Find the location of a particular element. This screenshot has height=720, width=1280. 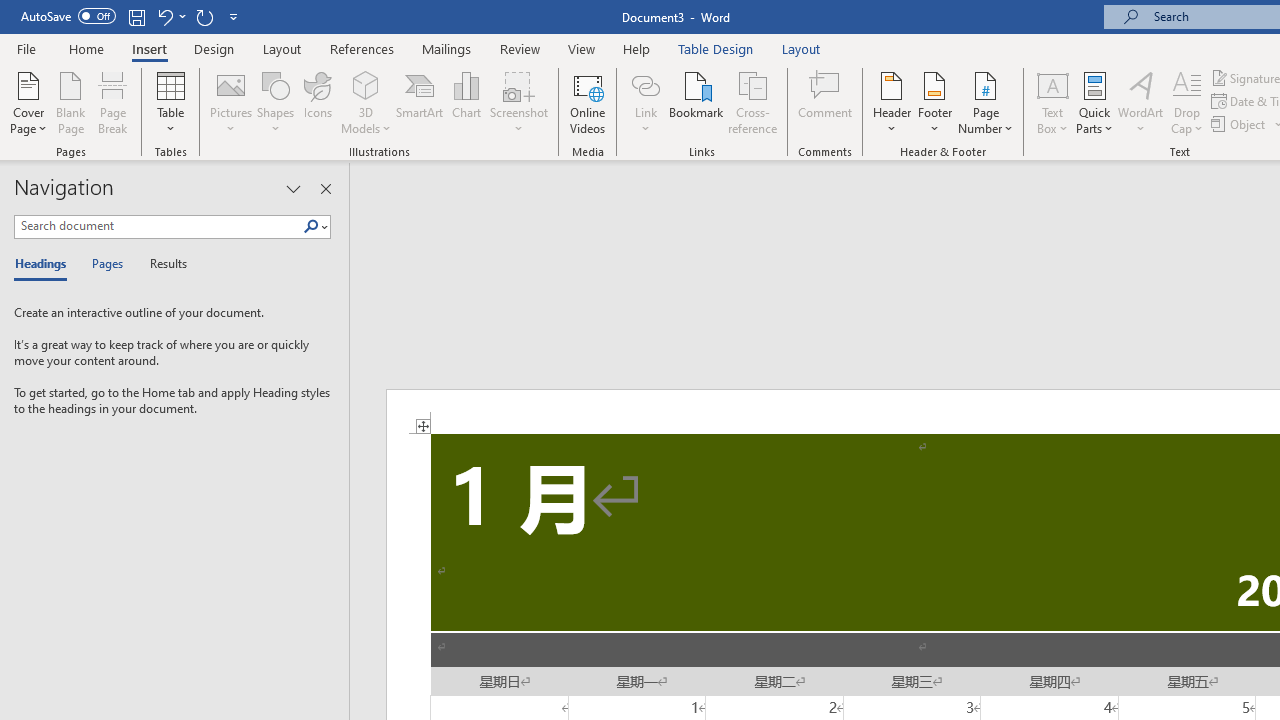

Link is located at coordinates (645, 84).